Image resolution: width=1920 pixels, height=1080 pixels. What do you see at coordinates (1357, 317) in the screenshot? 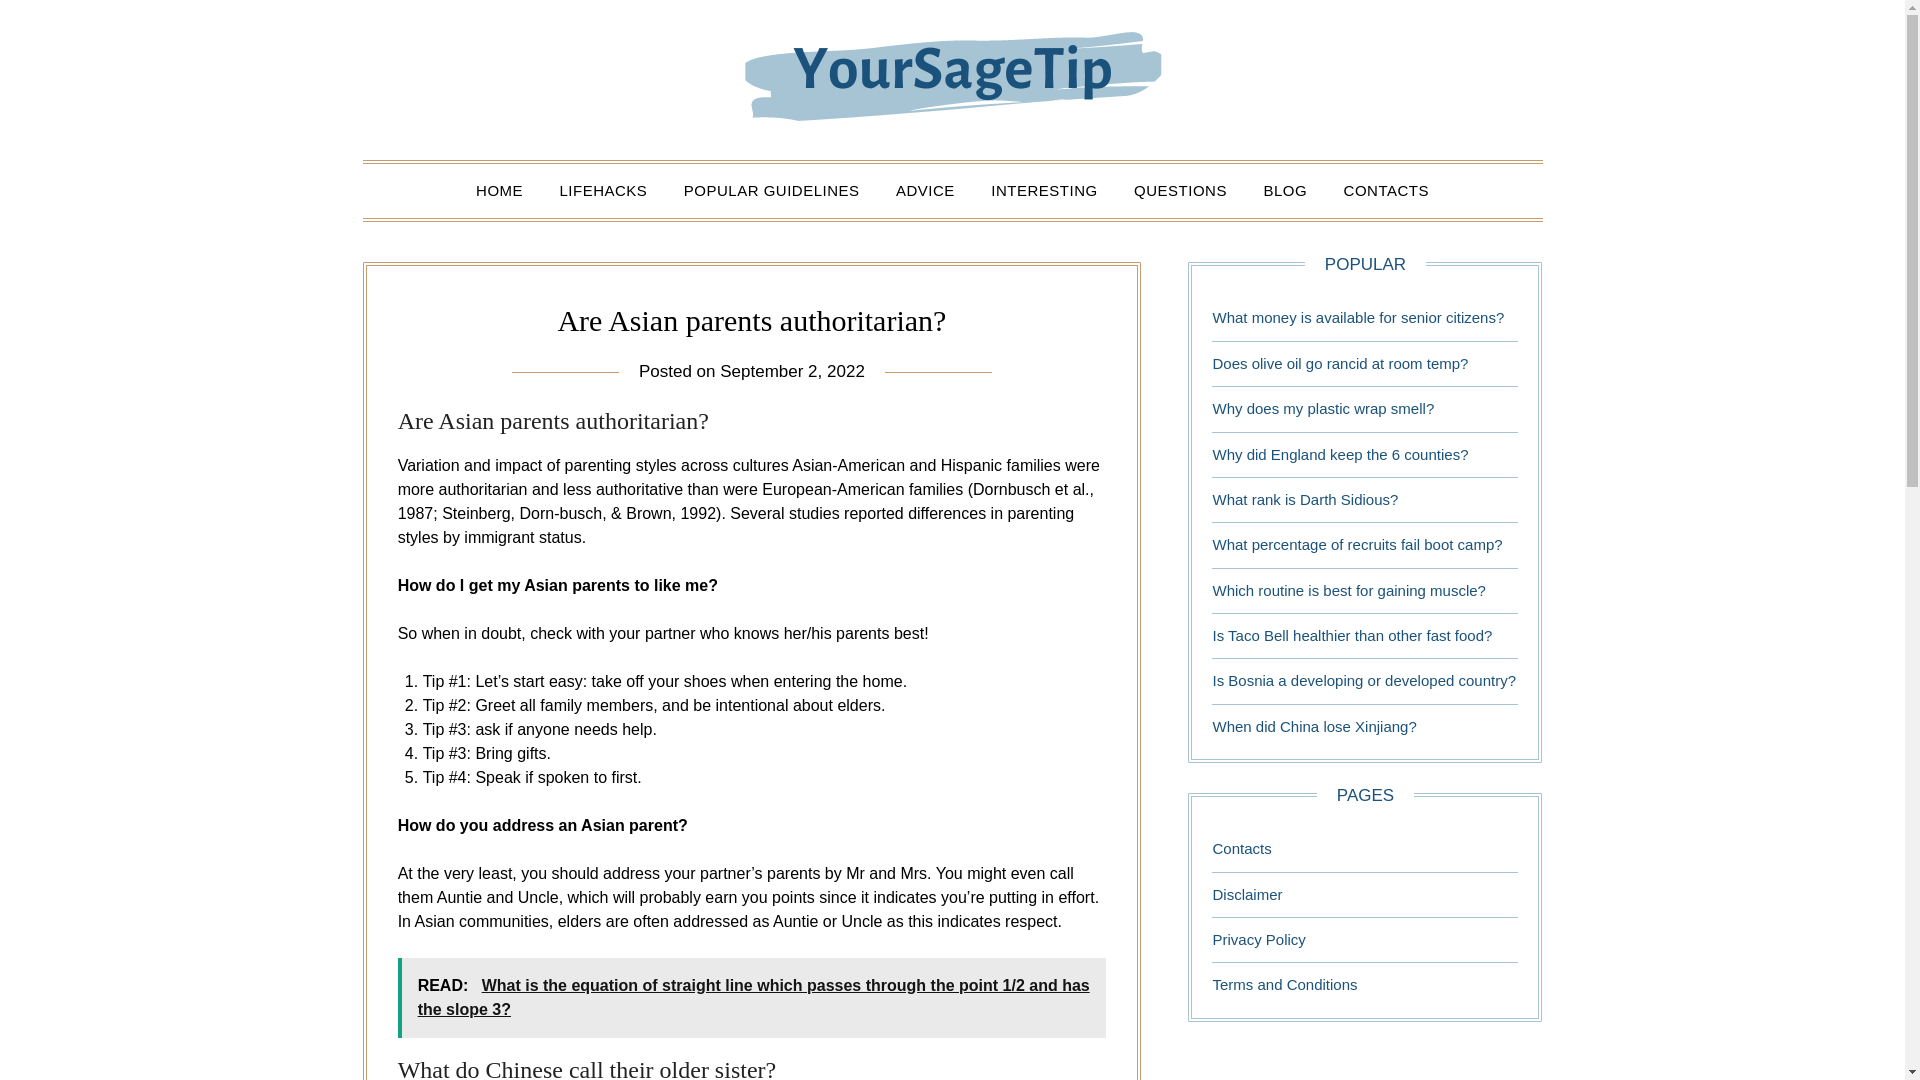
I see `What money is available for senior citizens?` at bounding box center [1357, 317].